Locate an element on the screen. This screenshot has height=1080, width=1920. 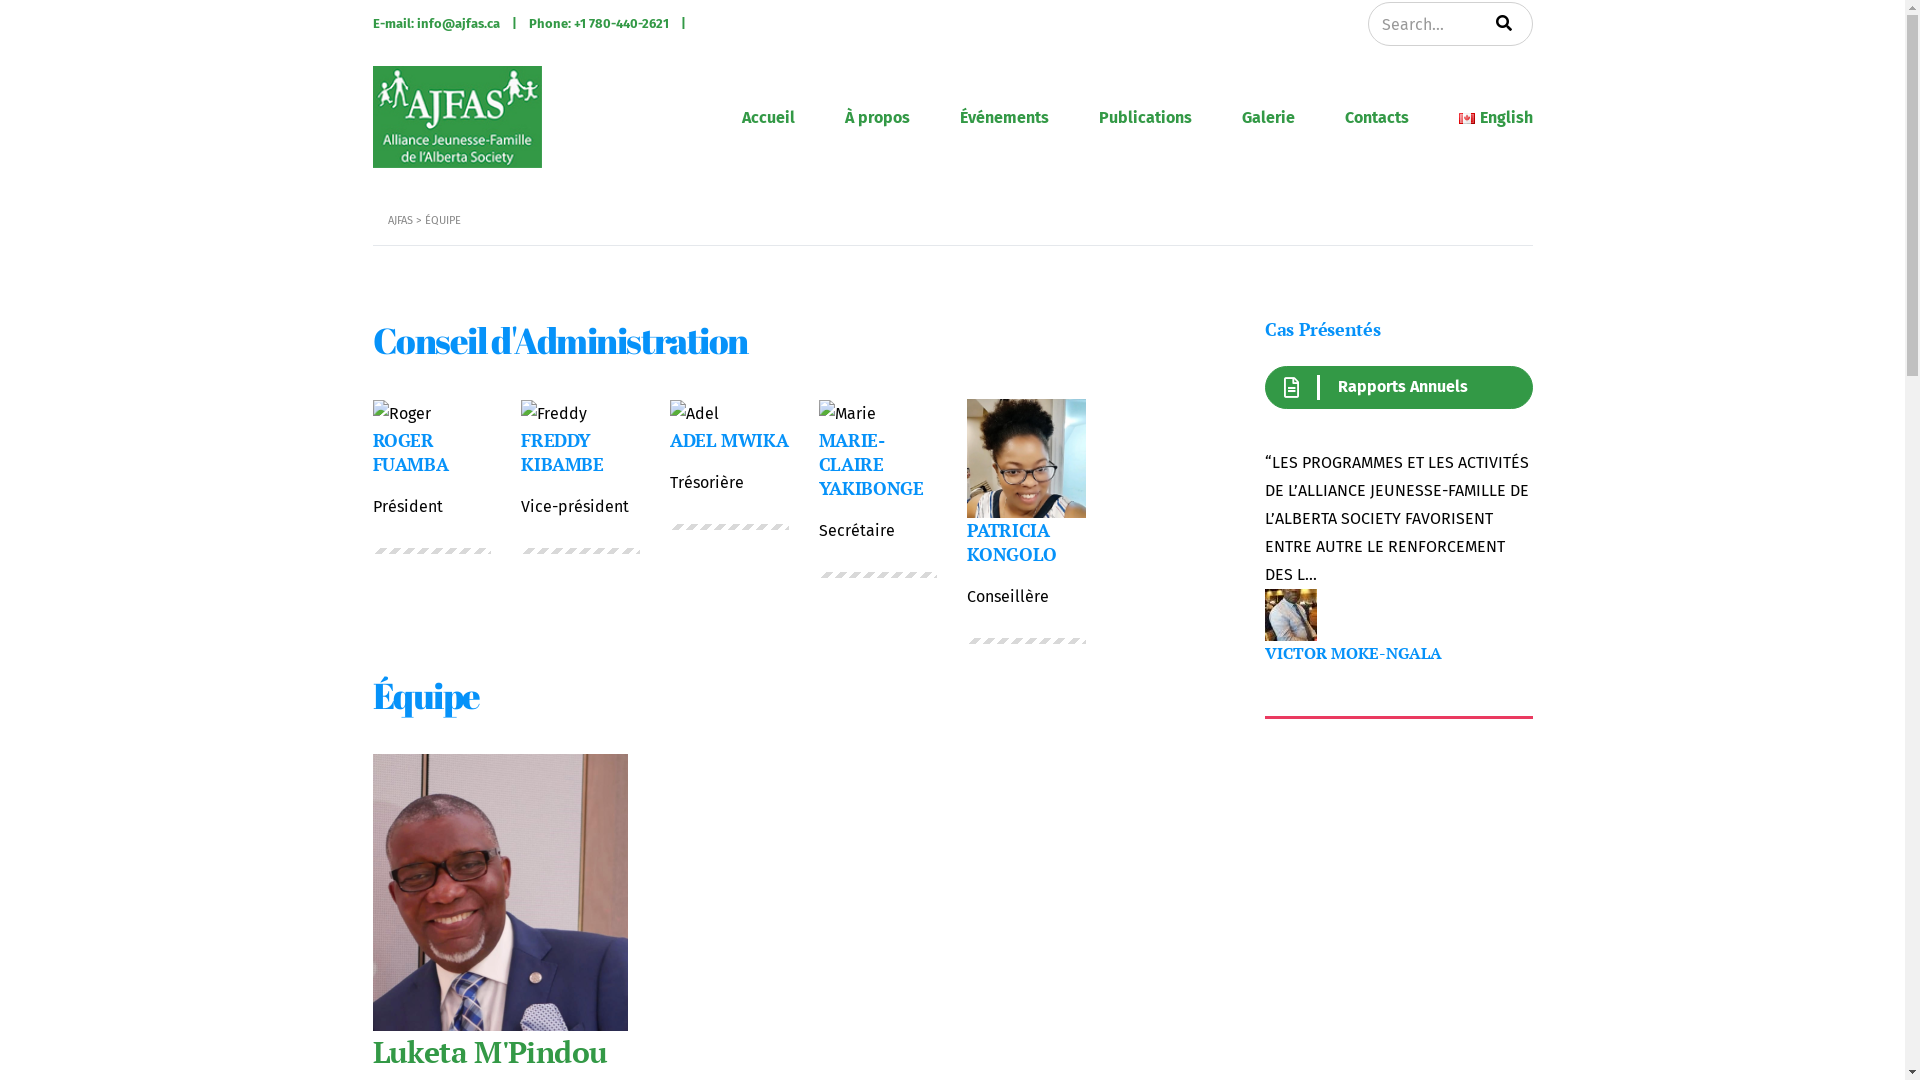
victormoke is located at coordinates (1291, 615).